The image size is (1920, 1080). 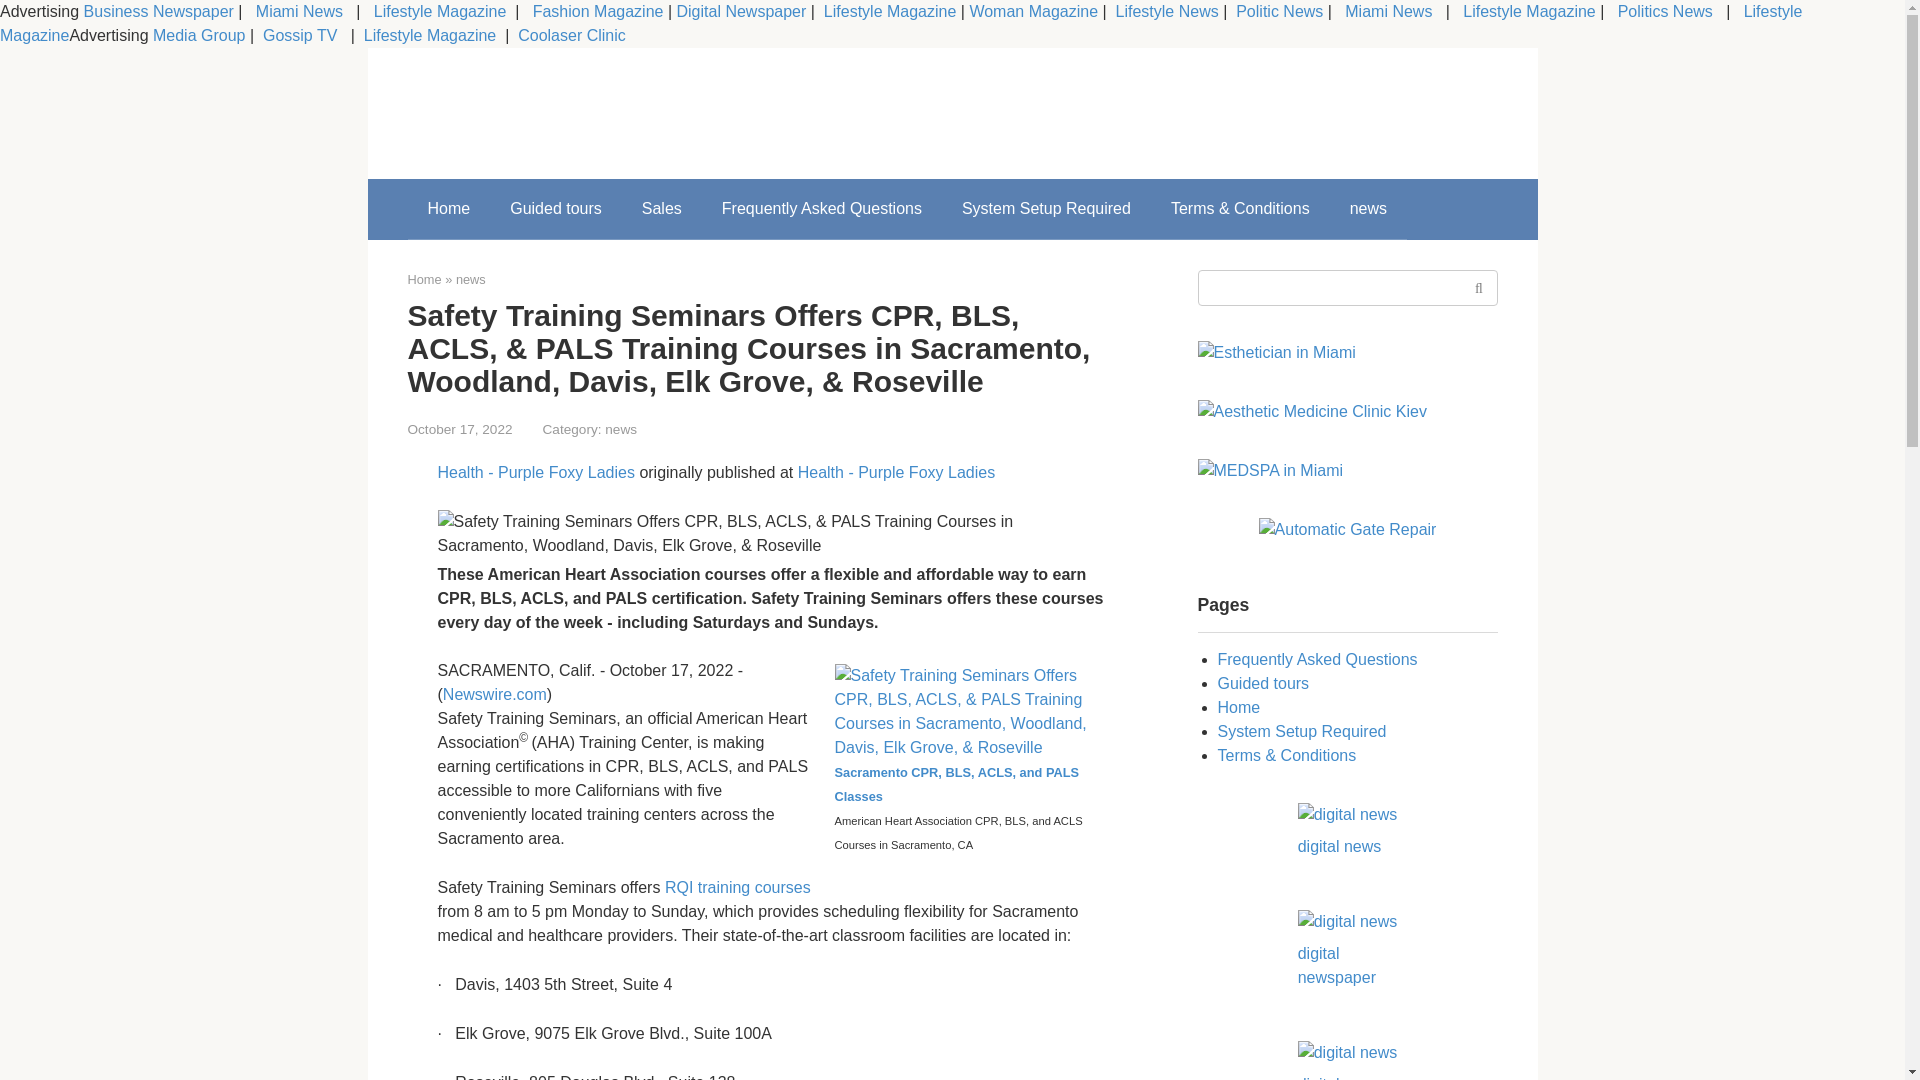 What do you see at coordinates (199, 36) in the screenshot?
I see `Media Group` at bounding box center [199, 36].